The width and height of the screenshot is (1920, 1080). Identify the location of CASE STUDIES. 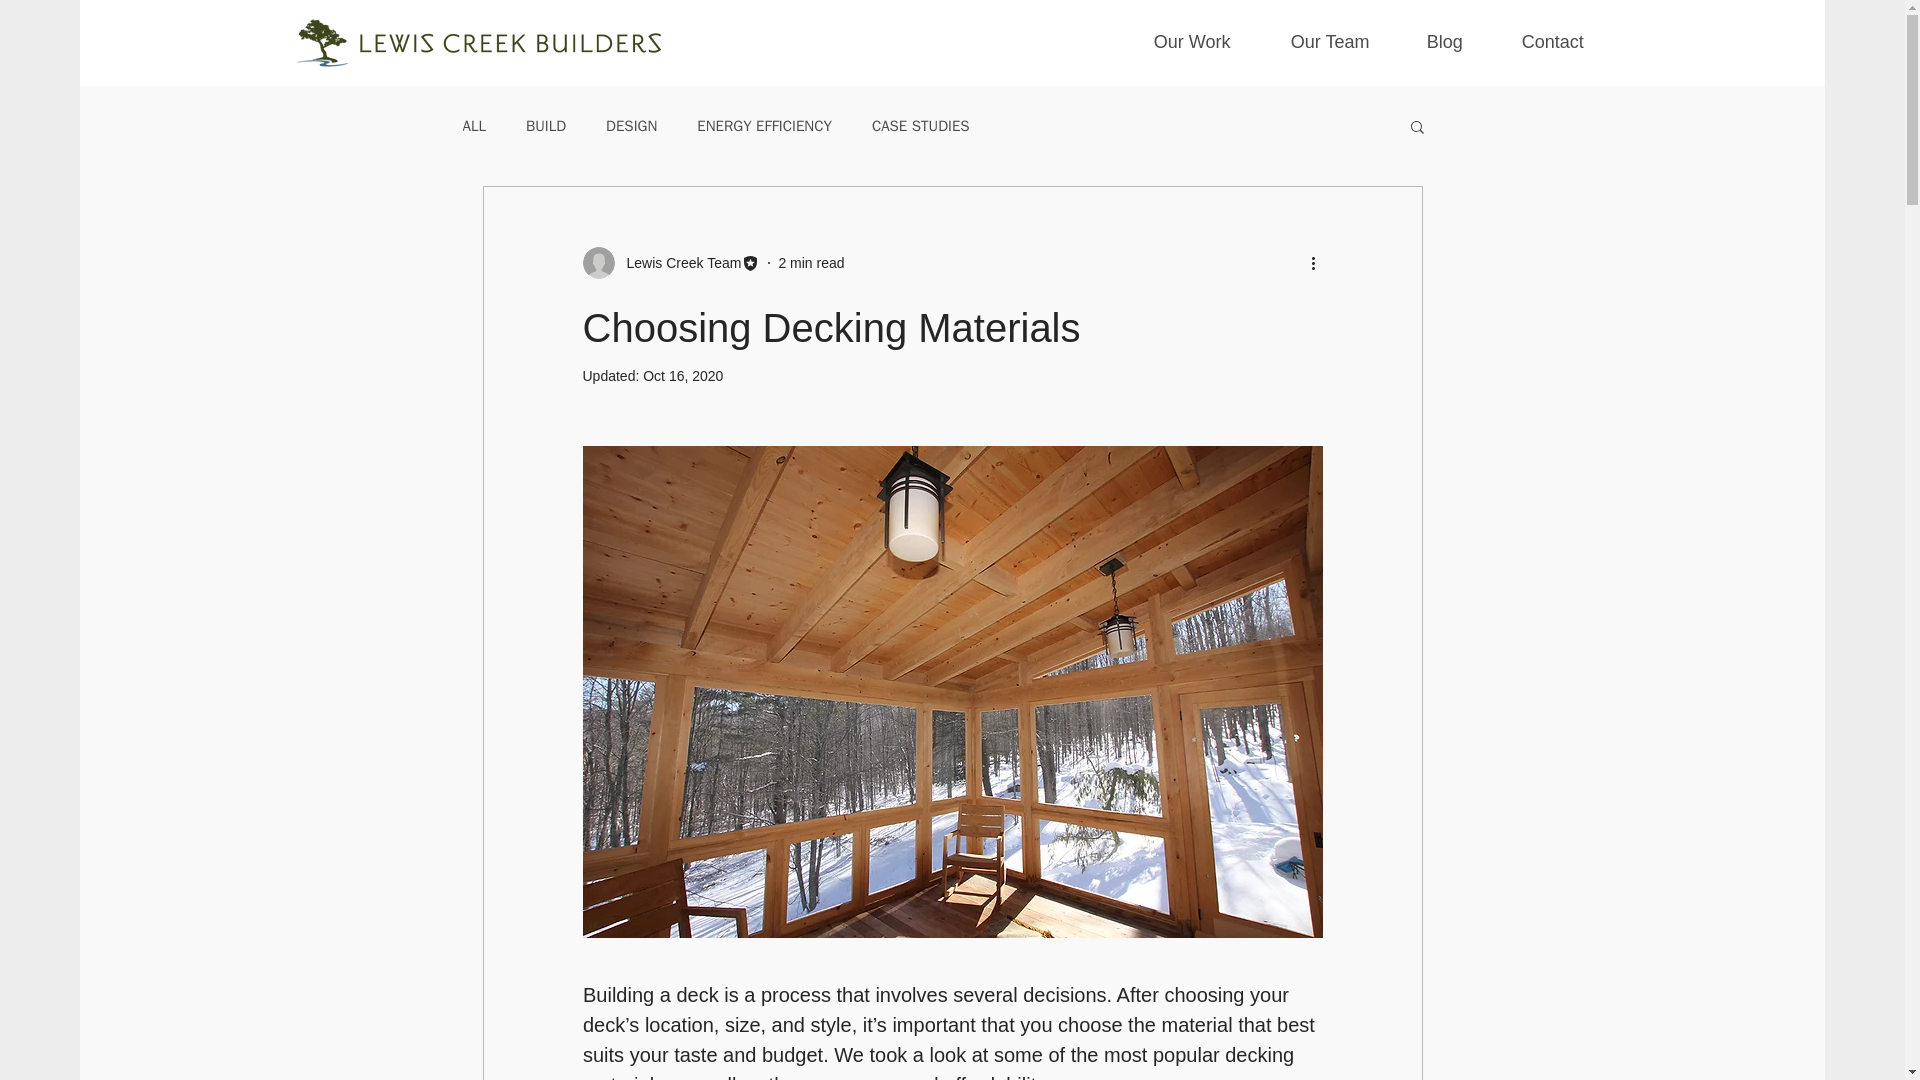
(920, 125).